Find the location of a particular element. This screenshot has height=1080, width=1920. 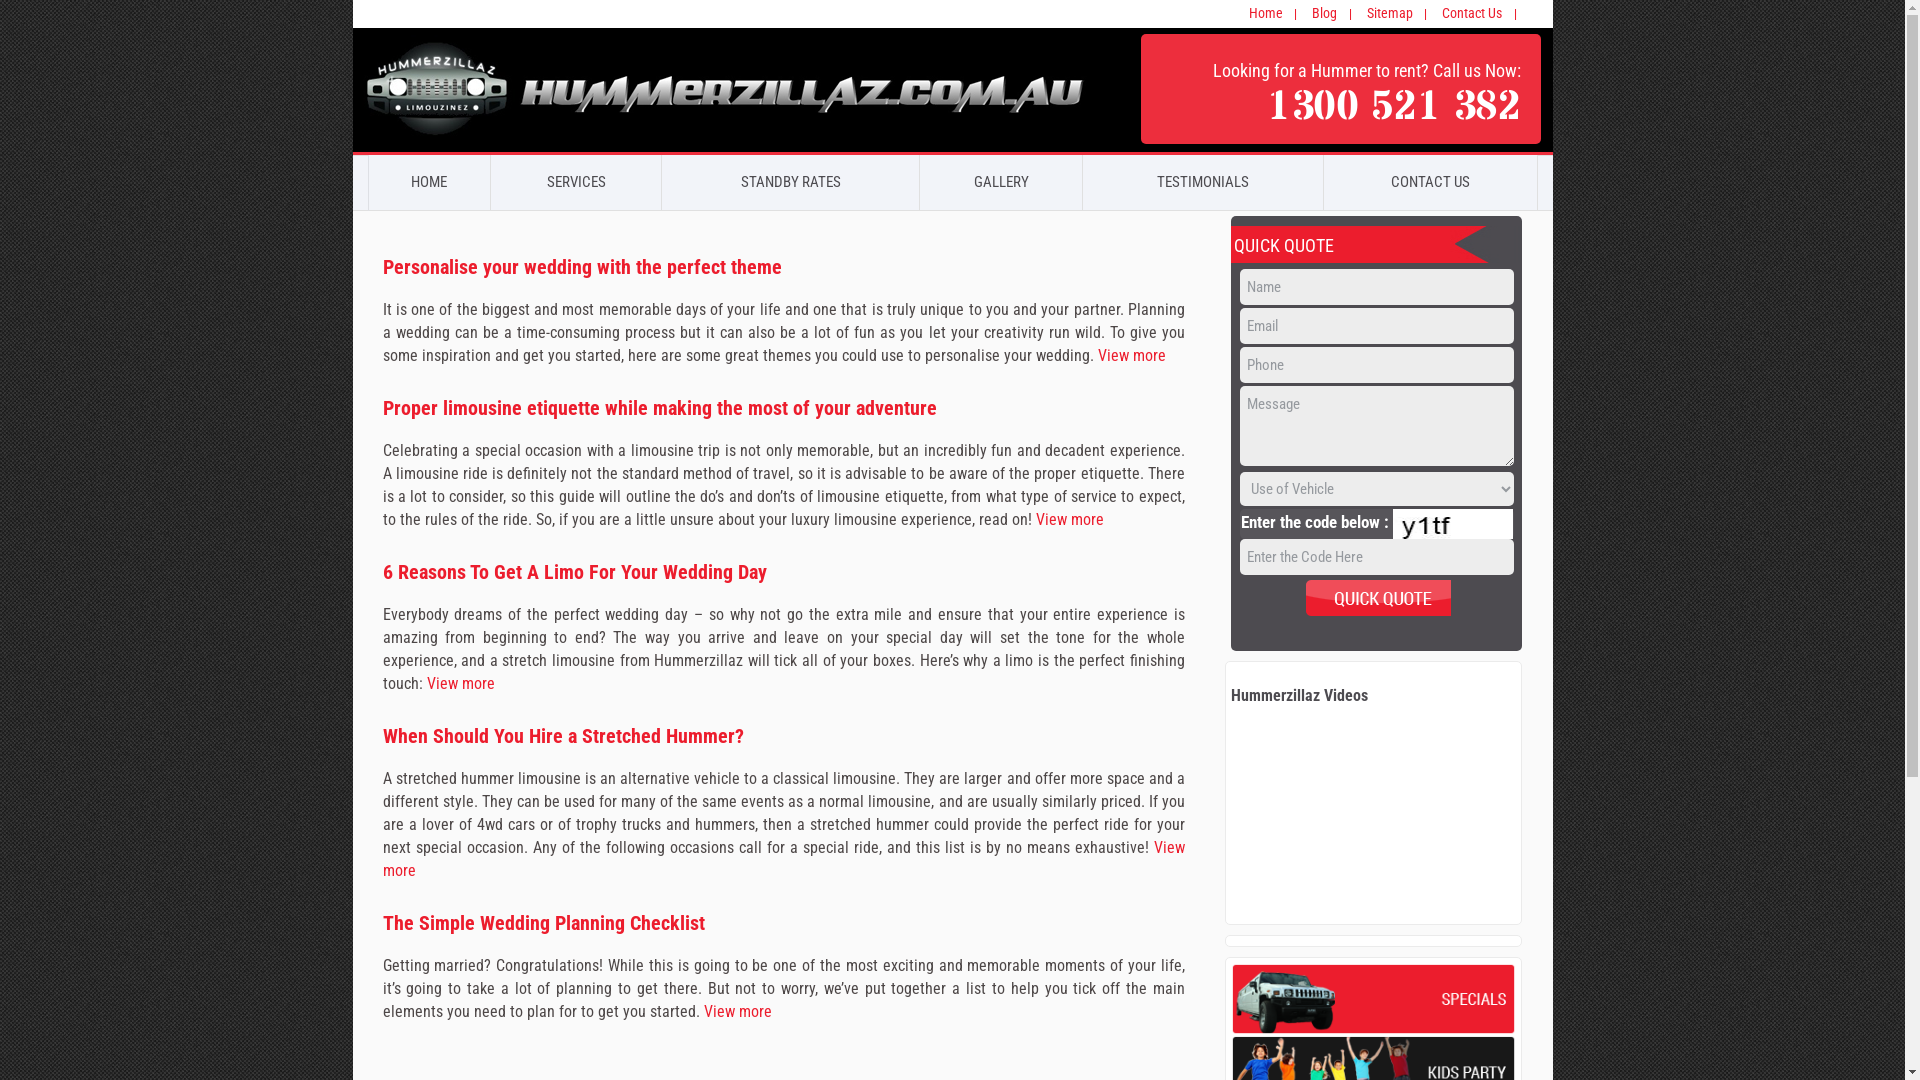

HOME is located at coordinates (428, 183).